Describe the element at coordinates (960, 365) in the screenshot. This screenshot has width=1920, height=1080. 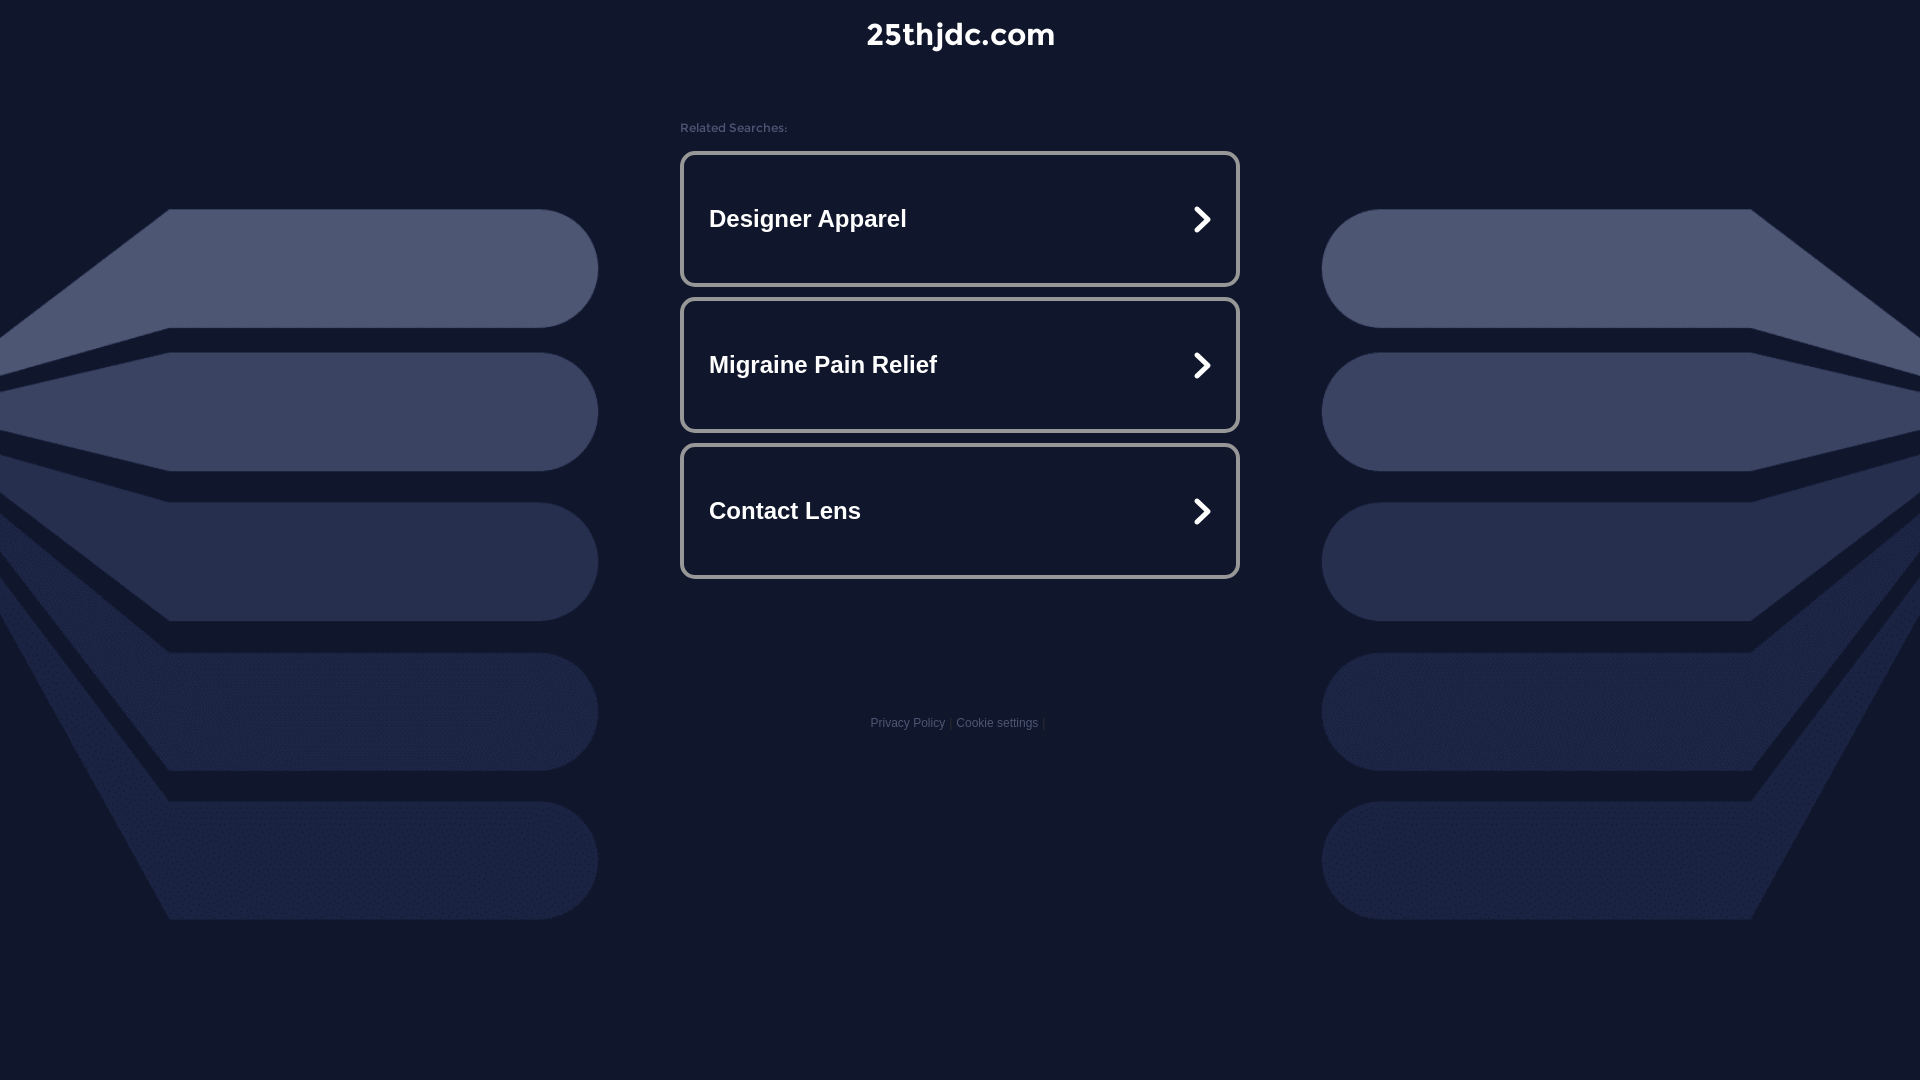
I see `Migraine Pain Relief` at that location.